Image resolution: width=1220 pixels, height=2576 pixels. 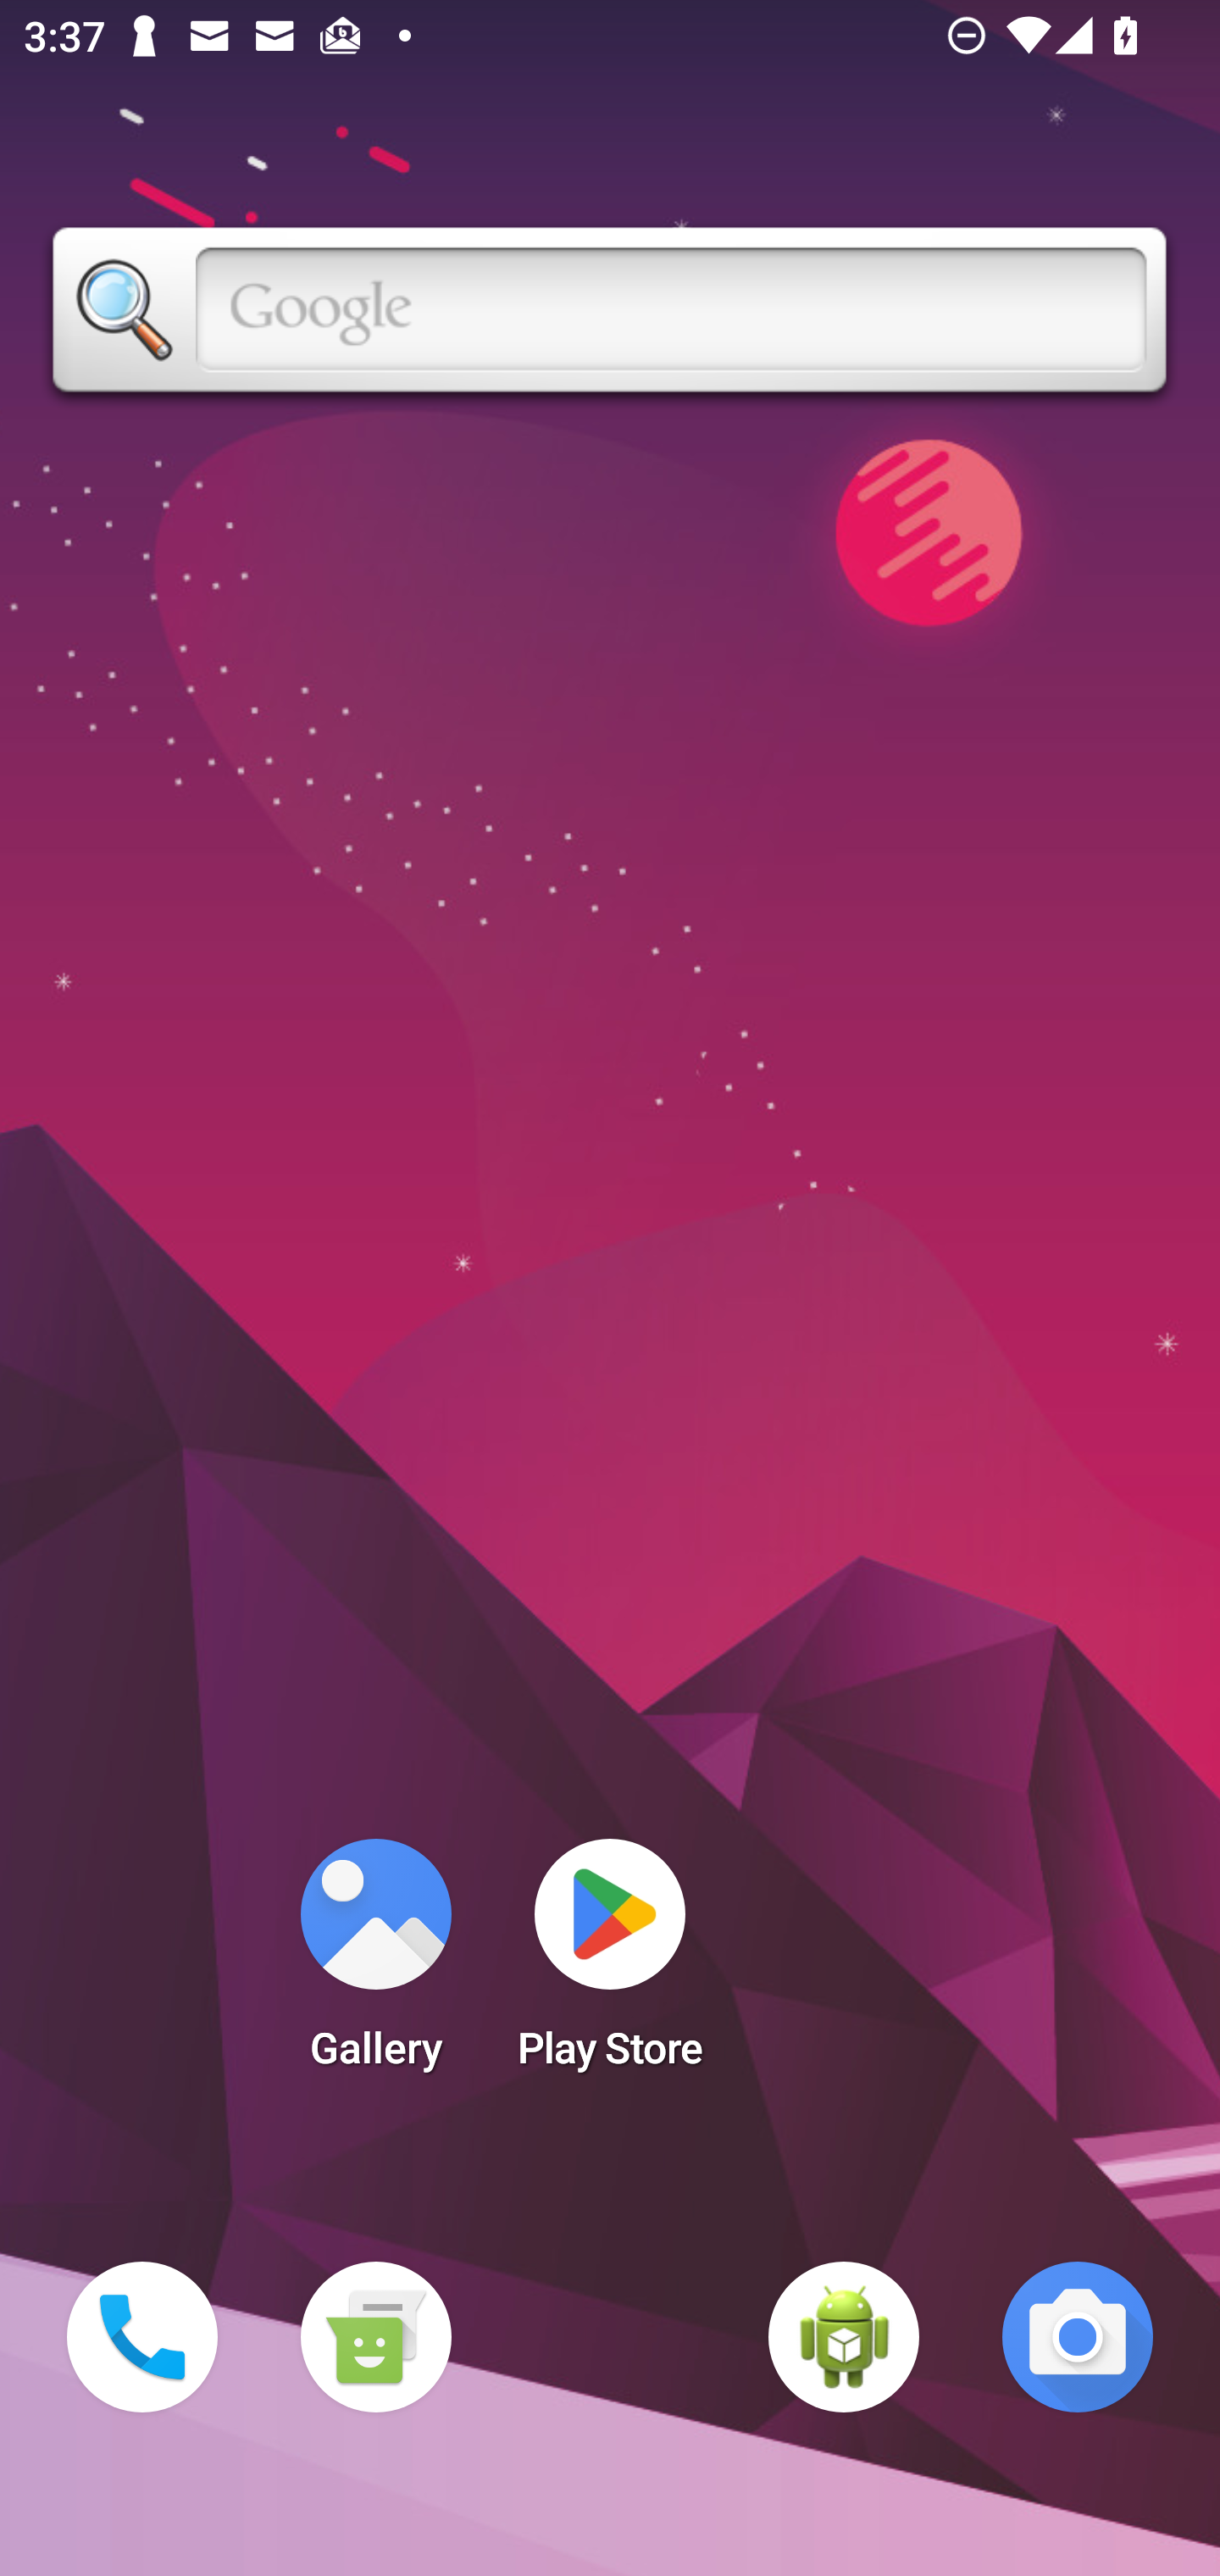 What do you see at coordinates (375, 1964) in the screenshot?
I see `Gallery` at bounding box center [375, 1964].